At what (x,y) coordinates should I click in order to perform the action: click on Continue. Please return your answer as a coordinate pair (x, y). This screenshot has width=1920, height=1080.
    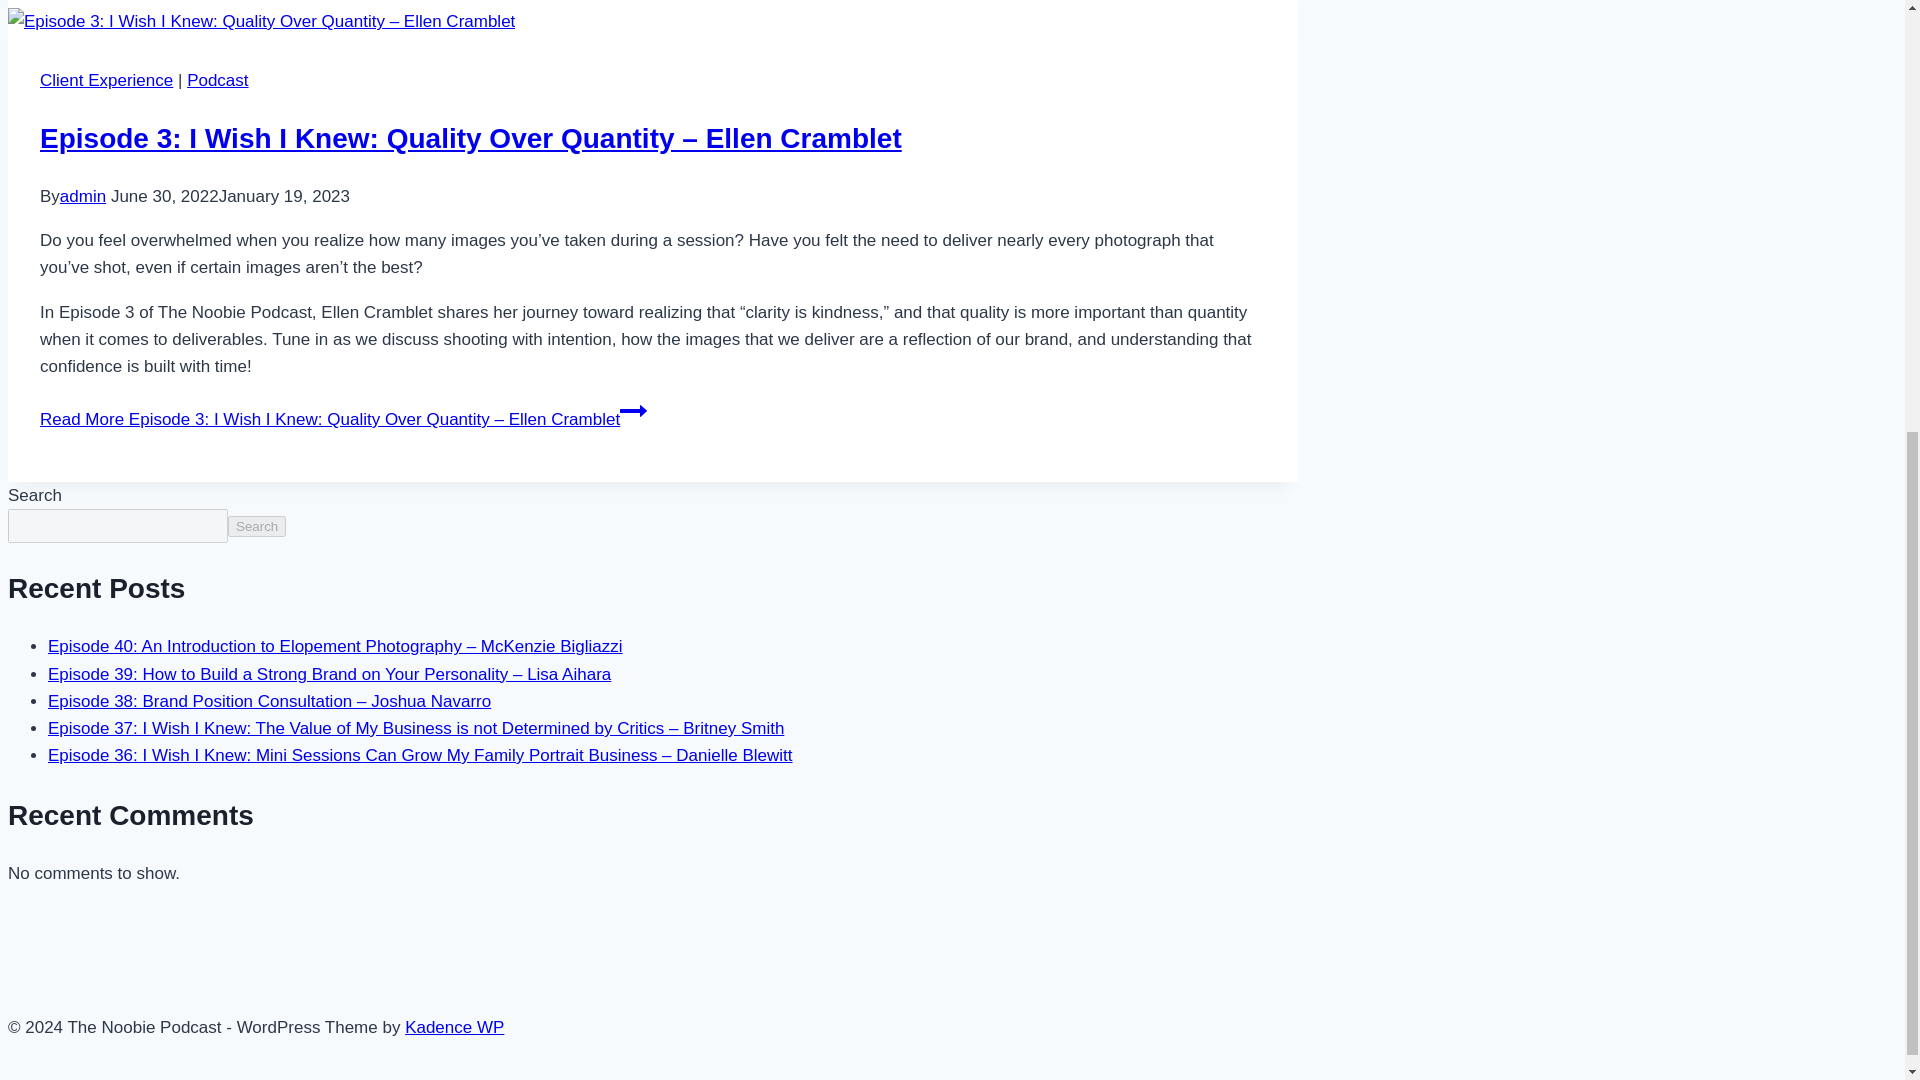
    Looking at the image, I should click on (634, 411).